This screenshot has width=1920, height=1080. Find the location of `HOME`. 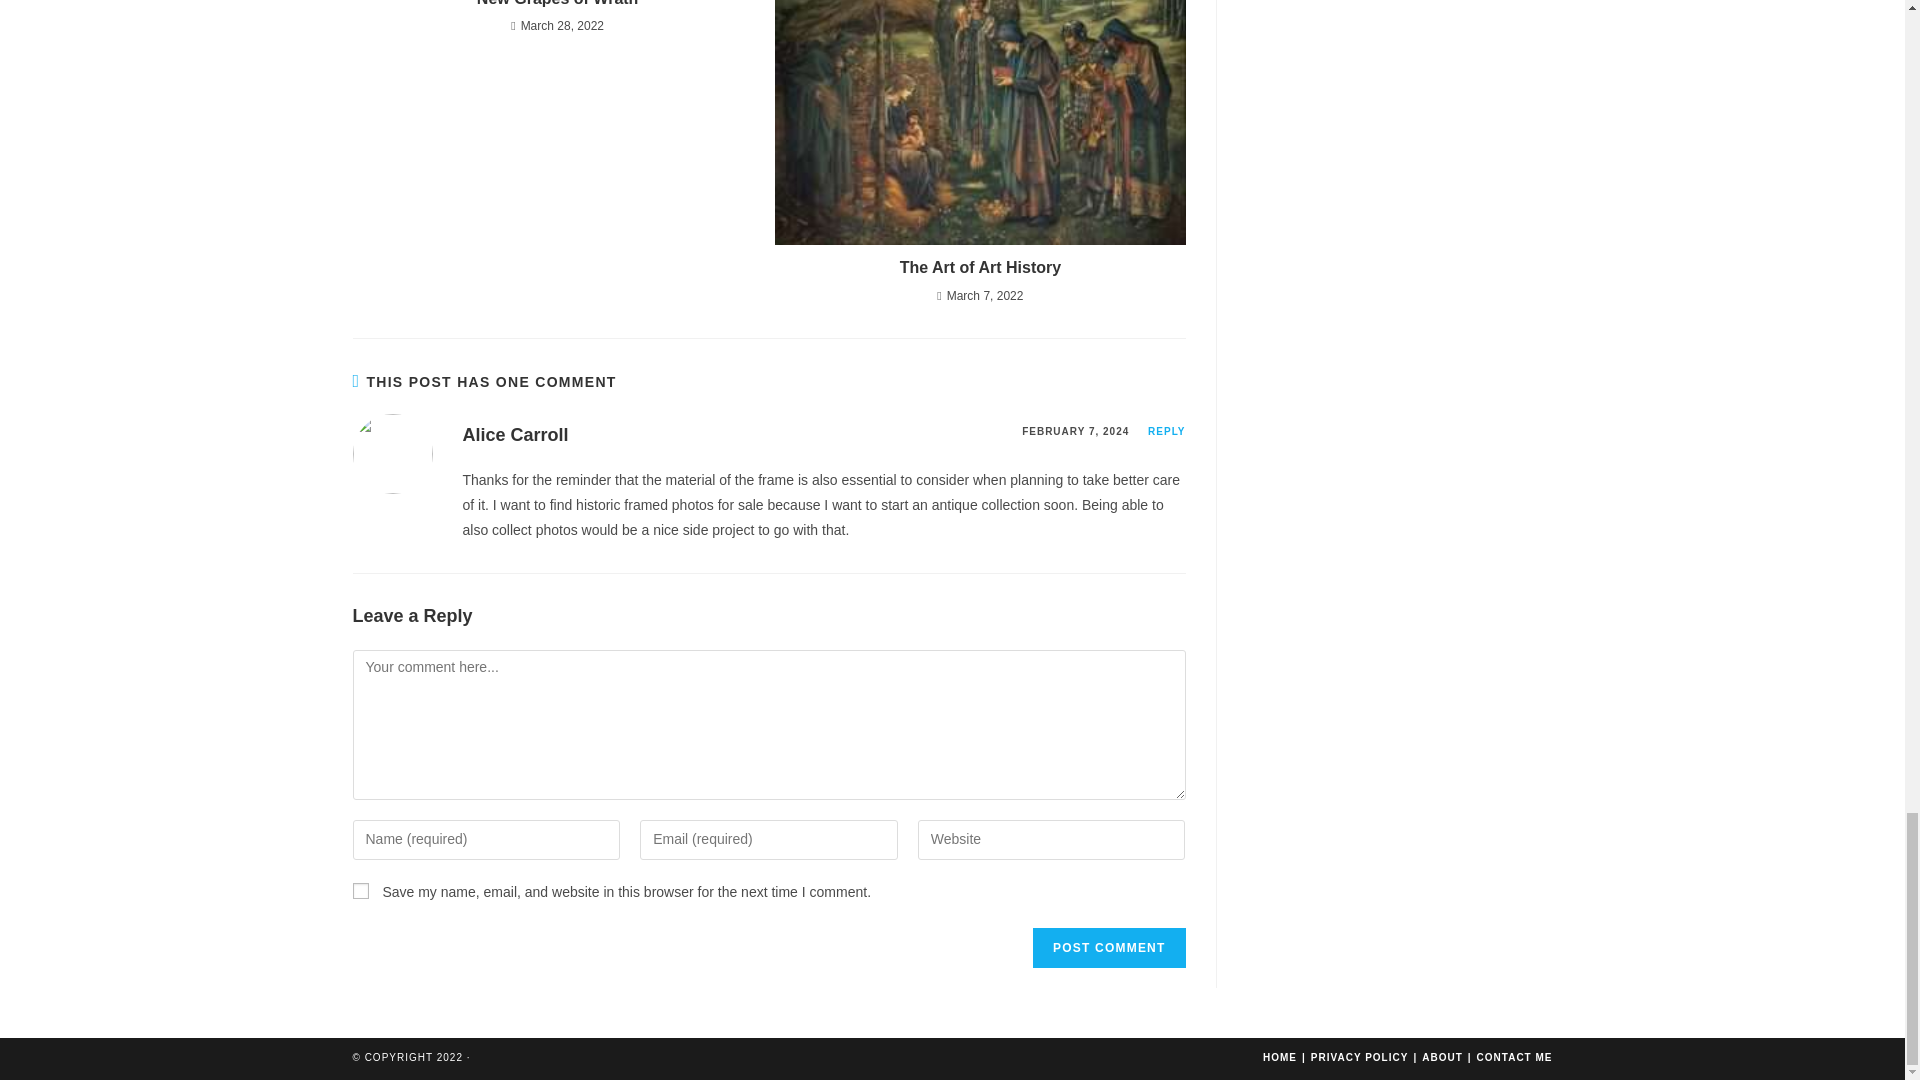

HOME is located at coordinates (1280, 1056).